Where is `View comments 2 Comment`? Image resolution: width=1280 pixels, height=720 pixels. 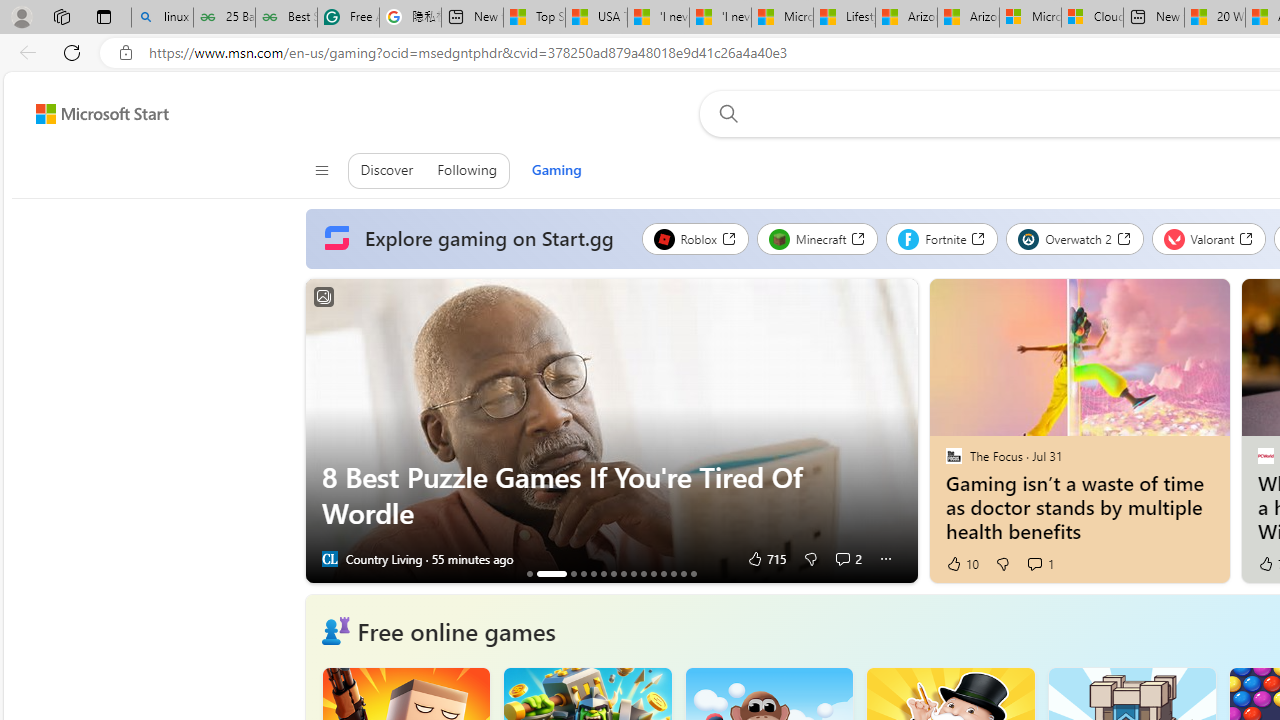 View comments 2 Comment is located at coordinates (842, 558).